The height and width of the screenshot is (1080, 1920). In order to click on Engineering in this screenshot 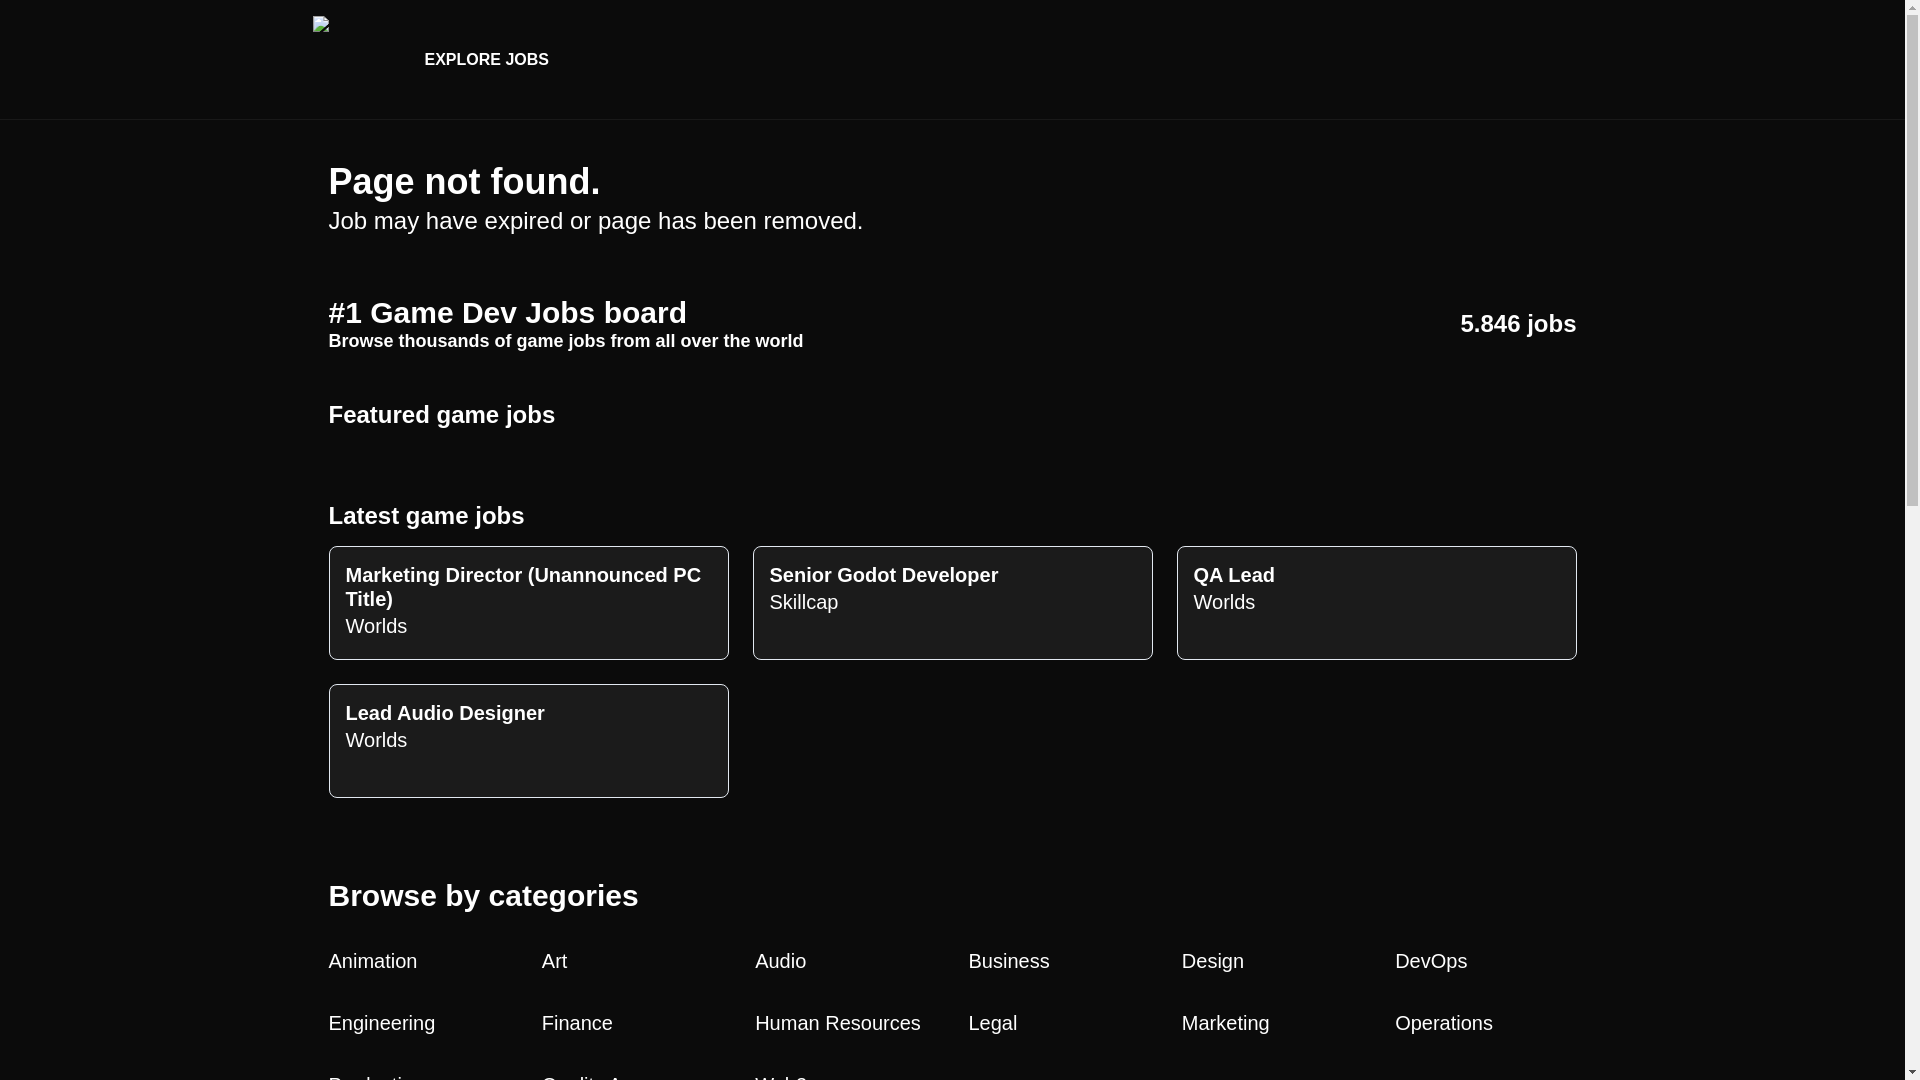, I will do `click(418, 1022)`.